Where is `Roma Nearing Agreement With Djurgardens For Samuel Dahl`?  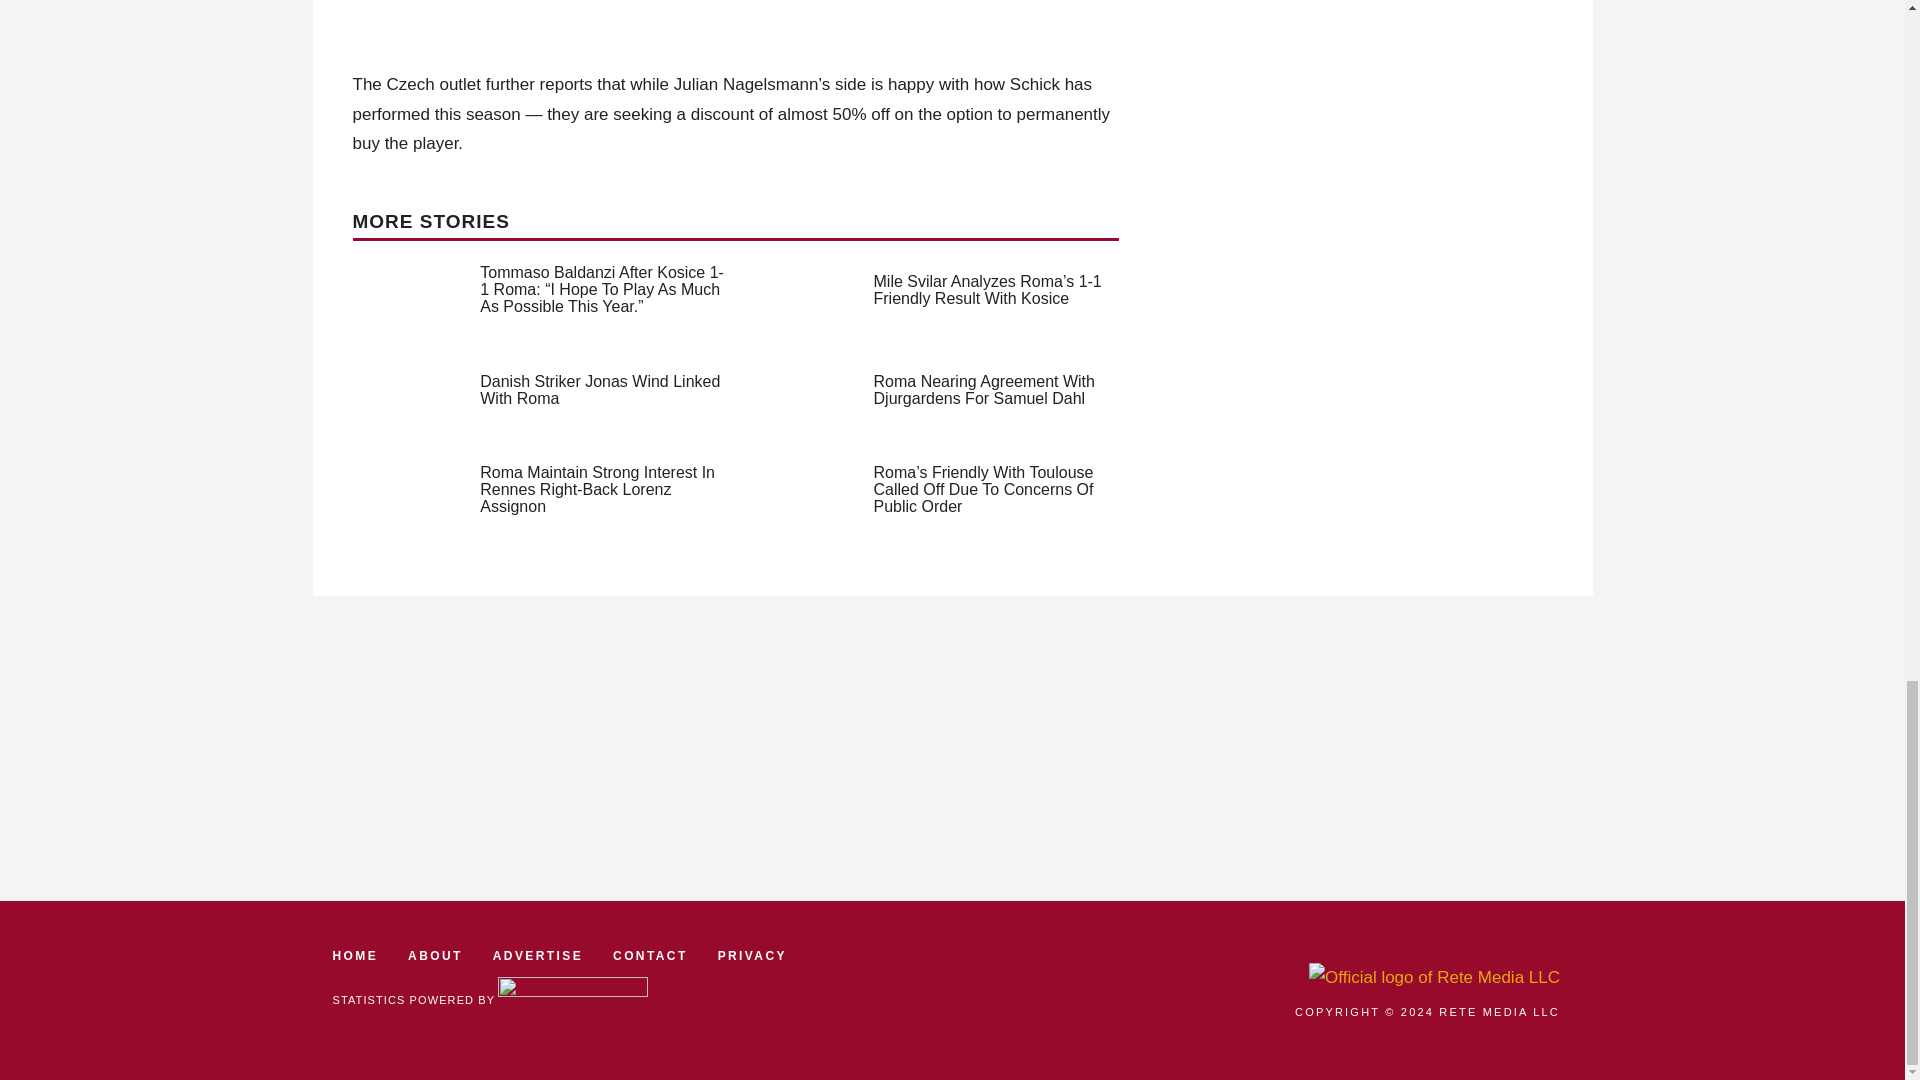
Roma Nearing Agreement With Djurgardens For Samuel Dahl is located at coordinates (984, 390).